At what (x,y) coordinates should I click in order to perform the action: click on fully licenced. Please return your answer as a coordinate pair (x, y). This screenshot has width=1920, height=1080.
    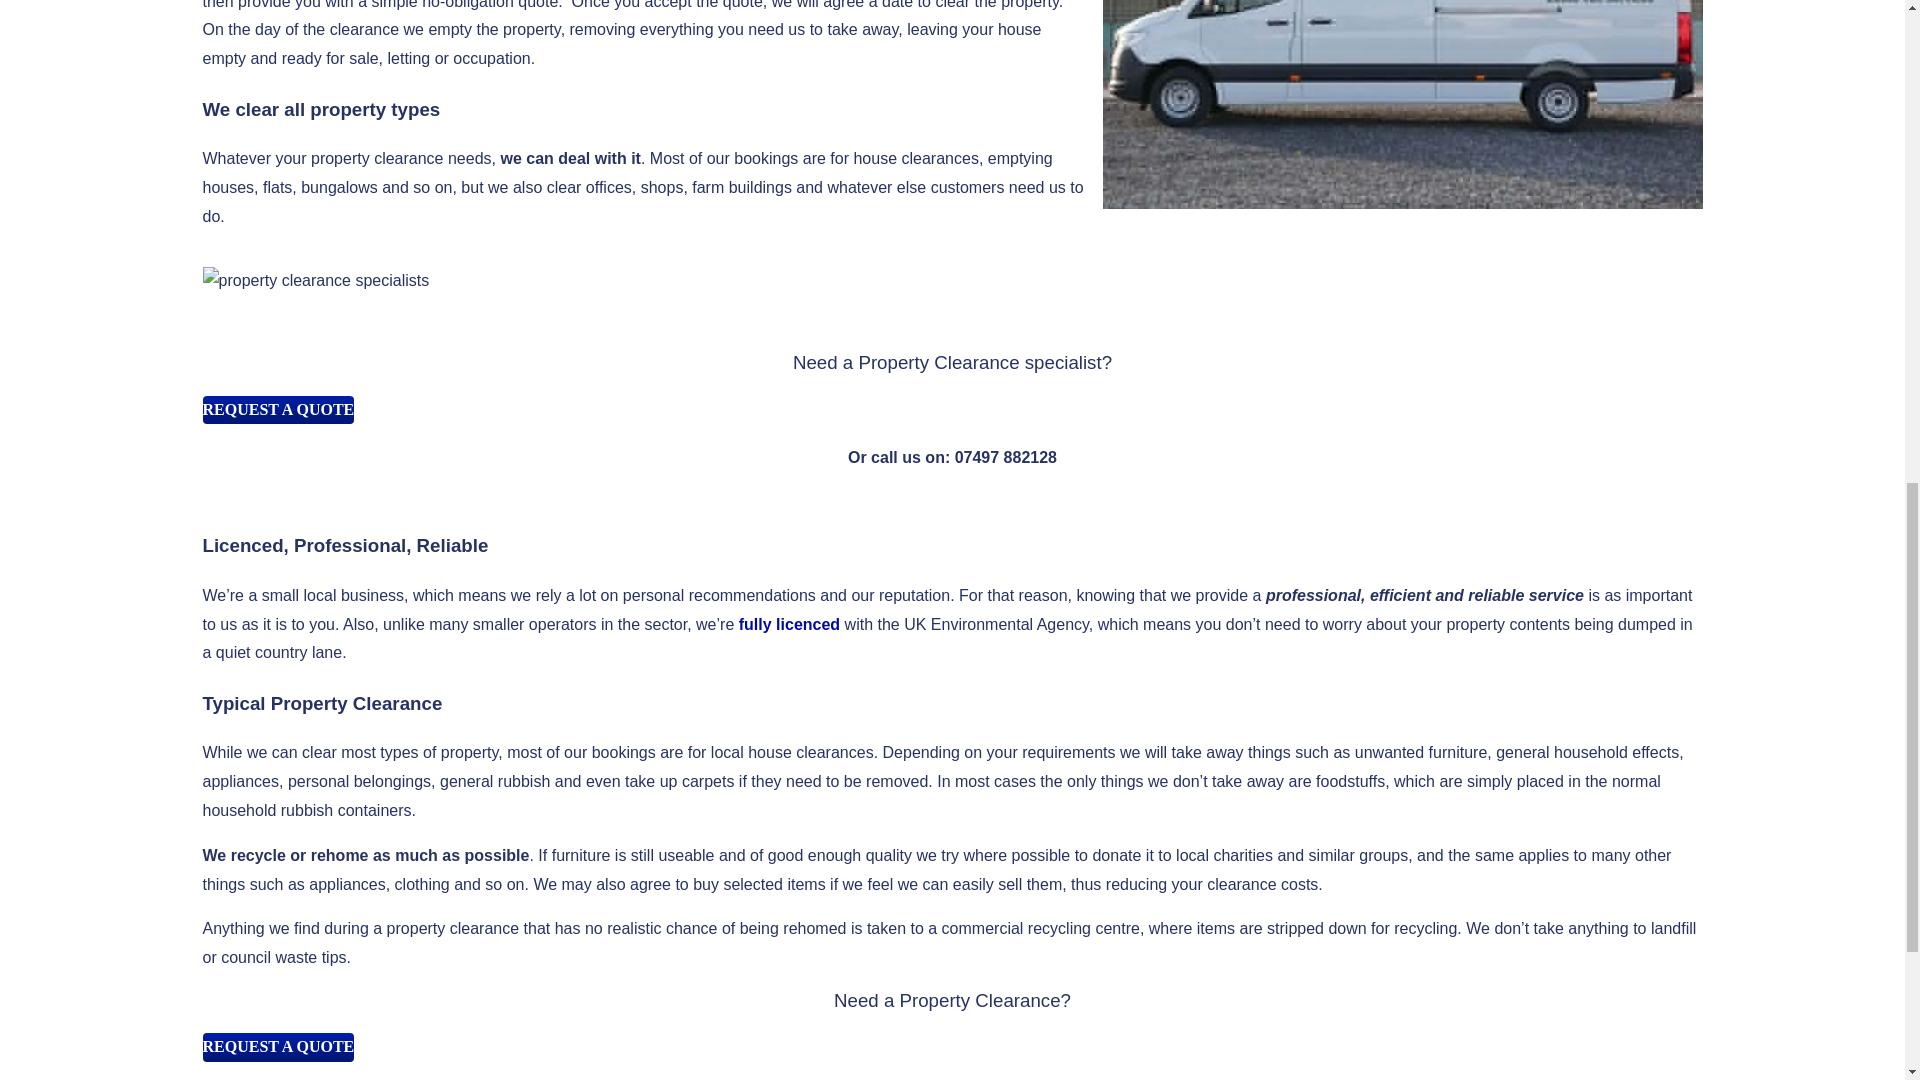
    Looking at the image, I should click on (790, 624).